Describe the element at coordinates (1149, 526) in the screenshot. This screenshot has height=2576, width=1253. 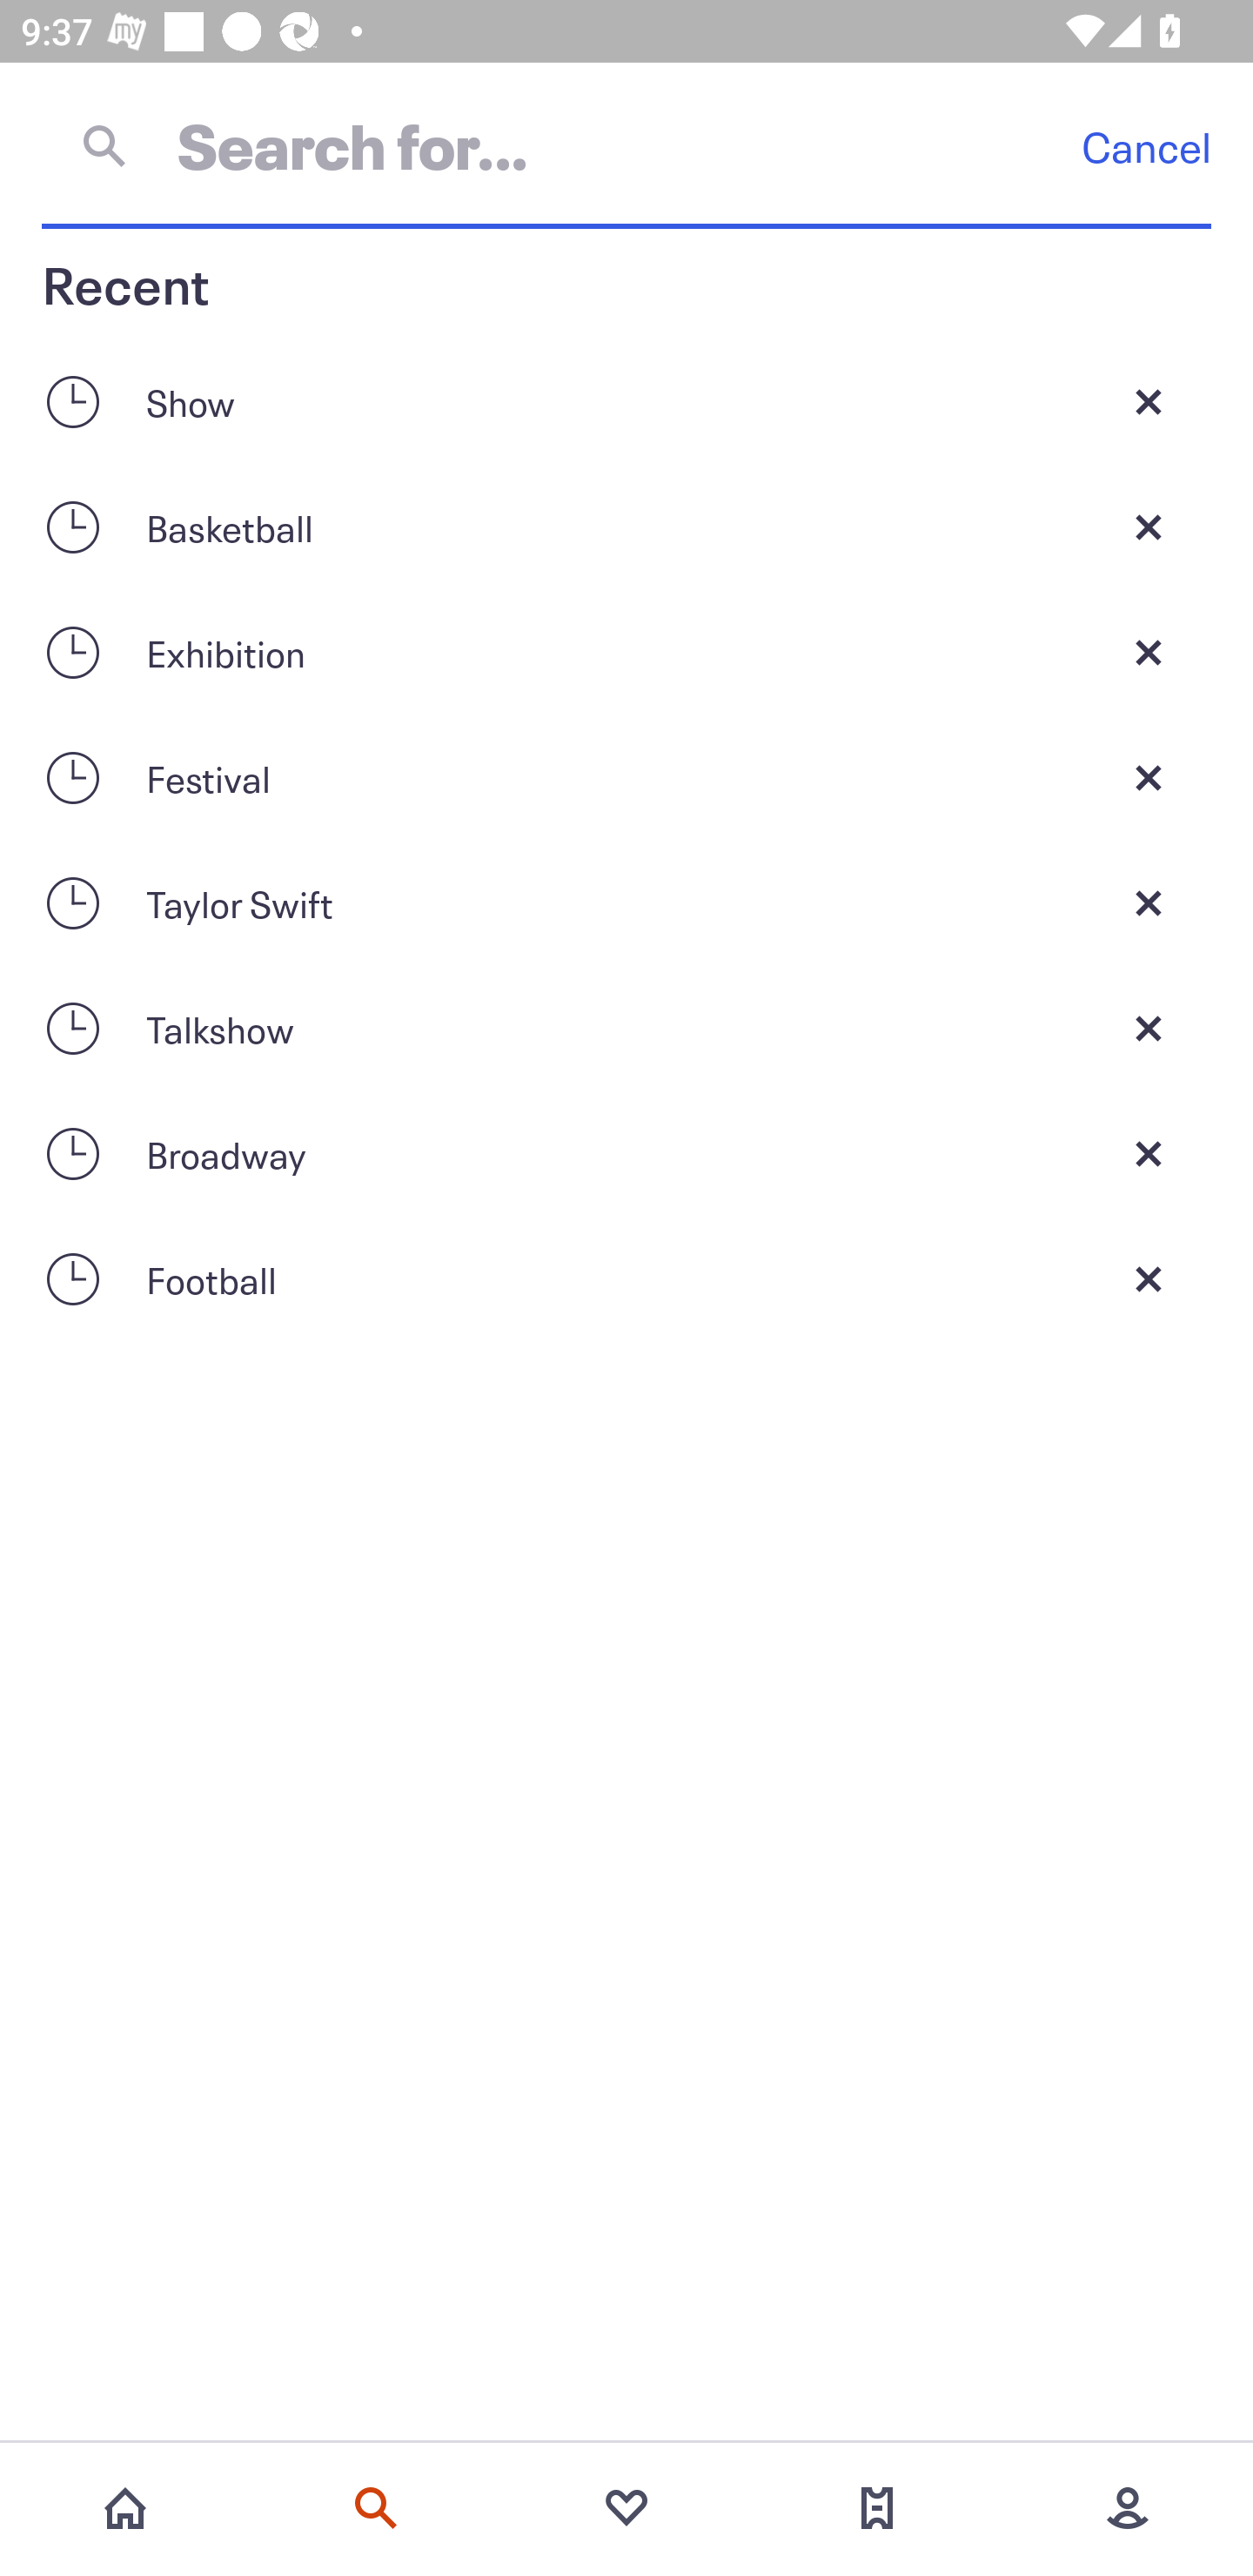
I see `Close current screen` at that location.